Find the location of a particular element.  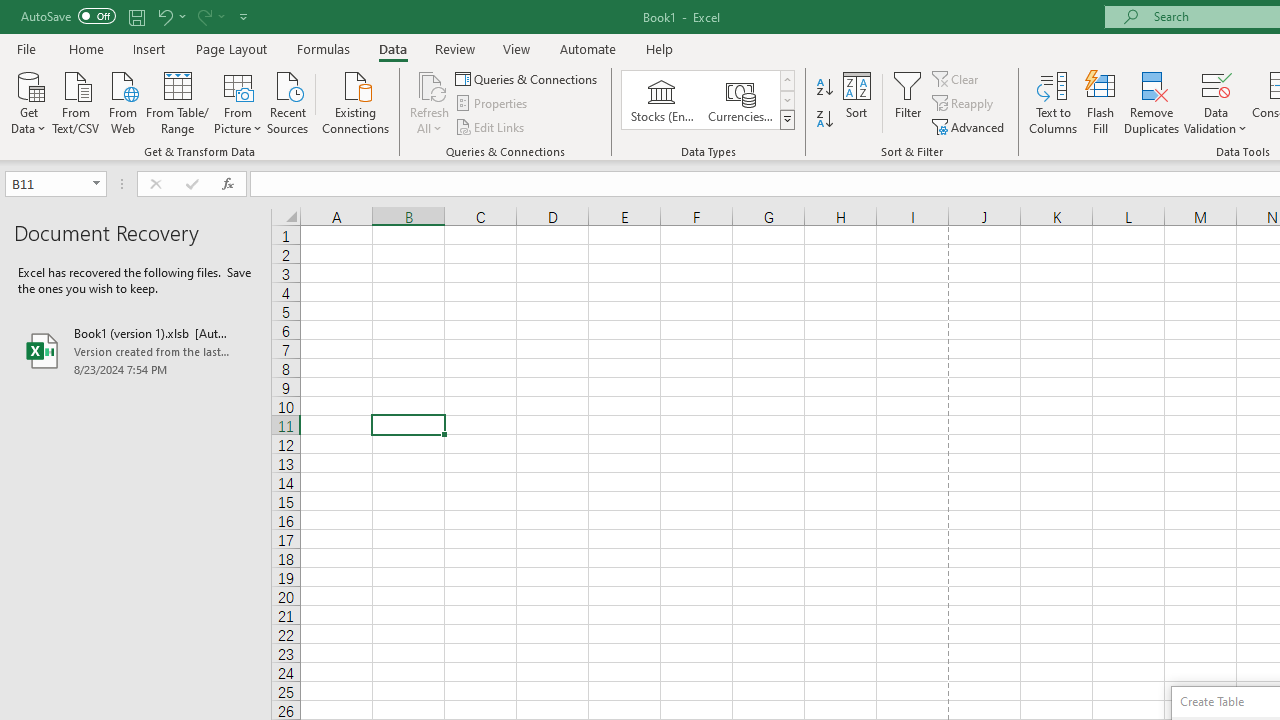

Clear is located at coordinates (957, 78).